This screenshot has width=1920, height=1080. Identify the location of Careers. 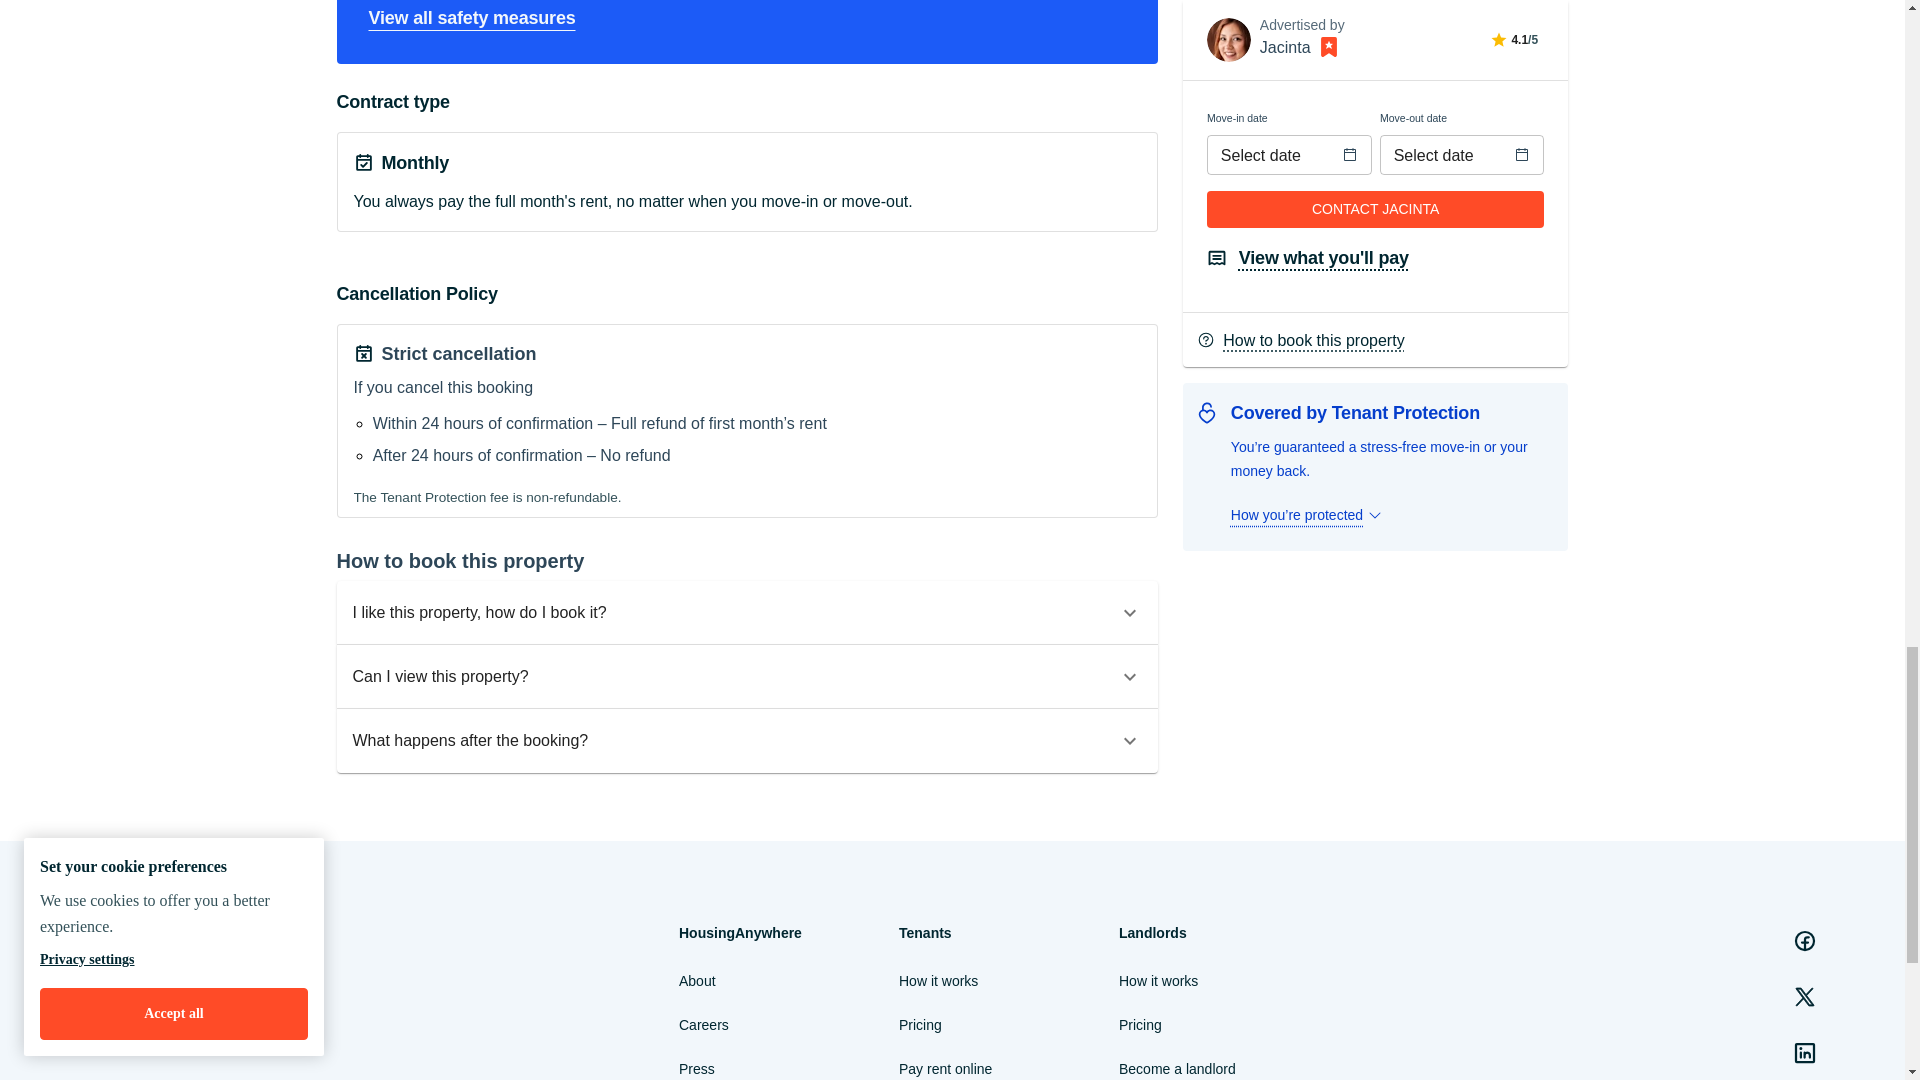
(704, 1024).